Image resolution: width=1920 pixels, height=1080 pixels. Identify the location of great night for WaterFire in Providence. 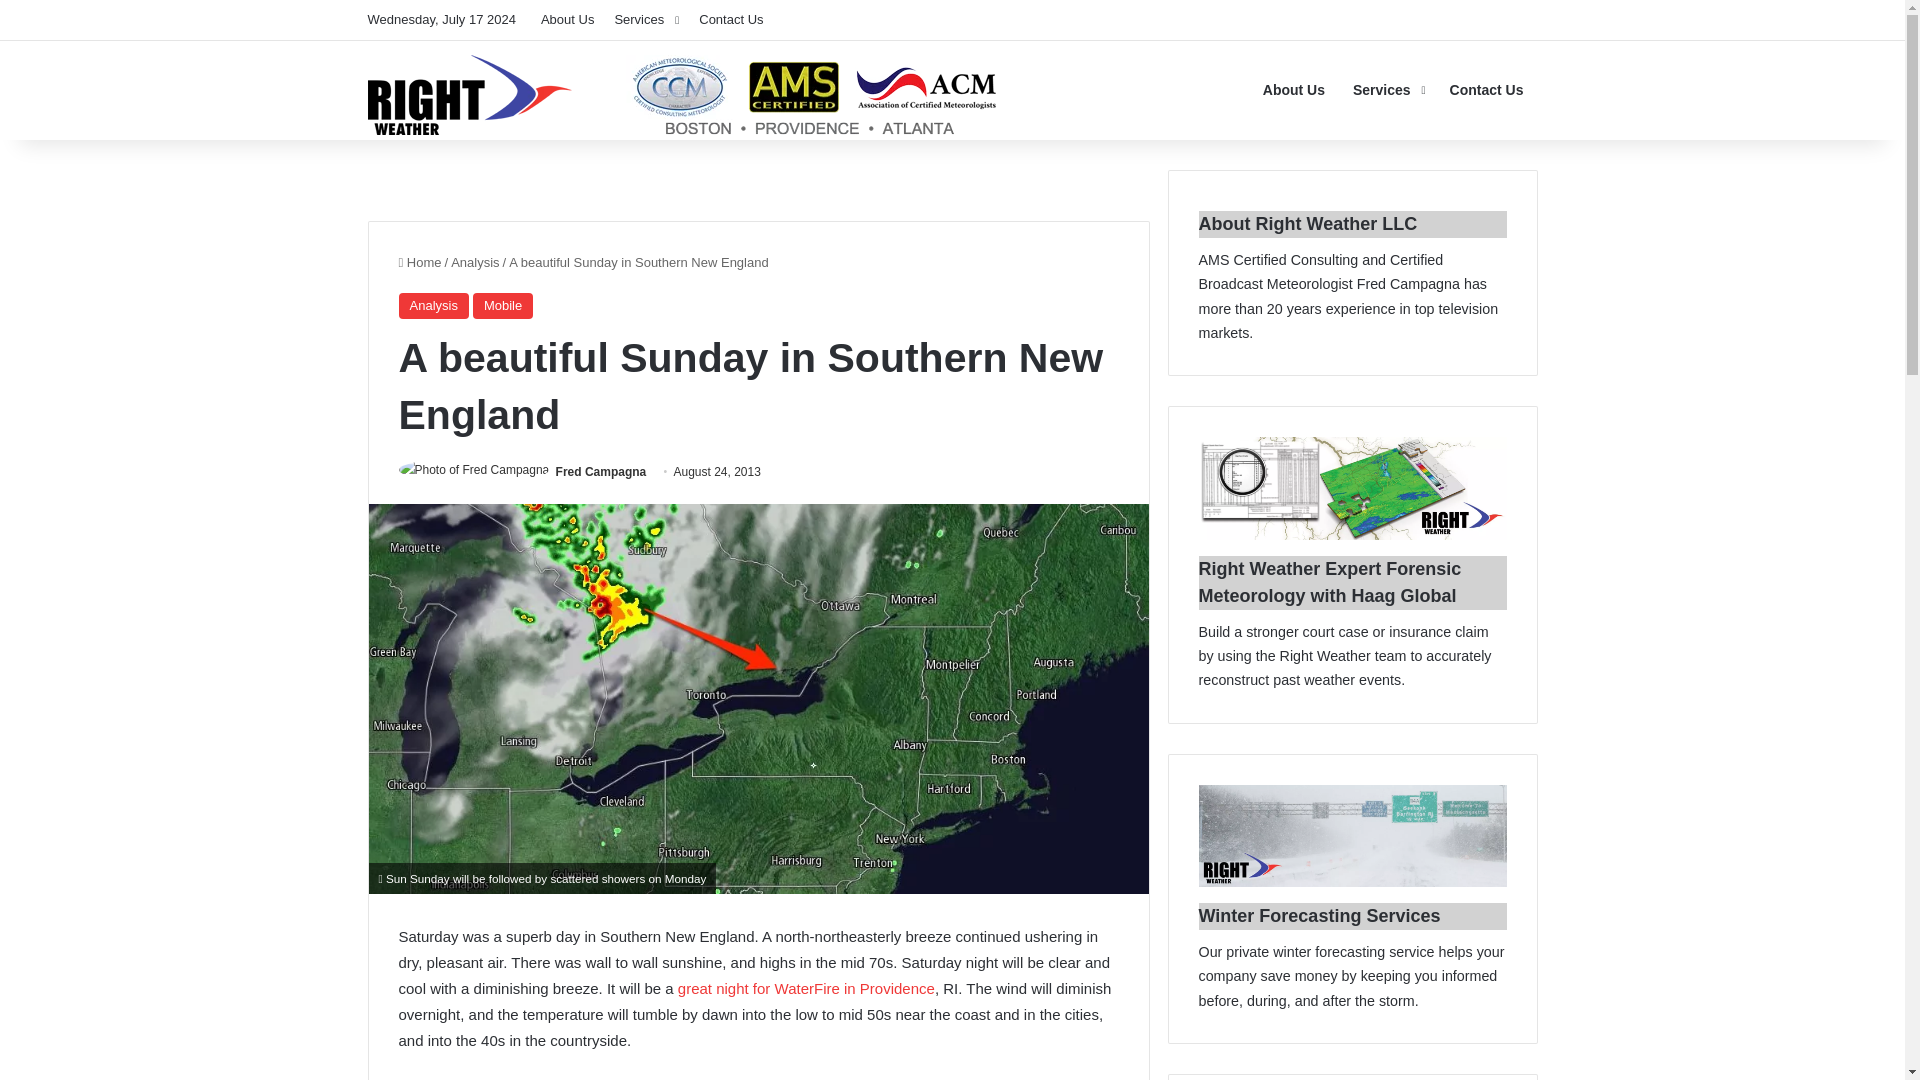
(804, 988).